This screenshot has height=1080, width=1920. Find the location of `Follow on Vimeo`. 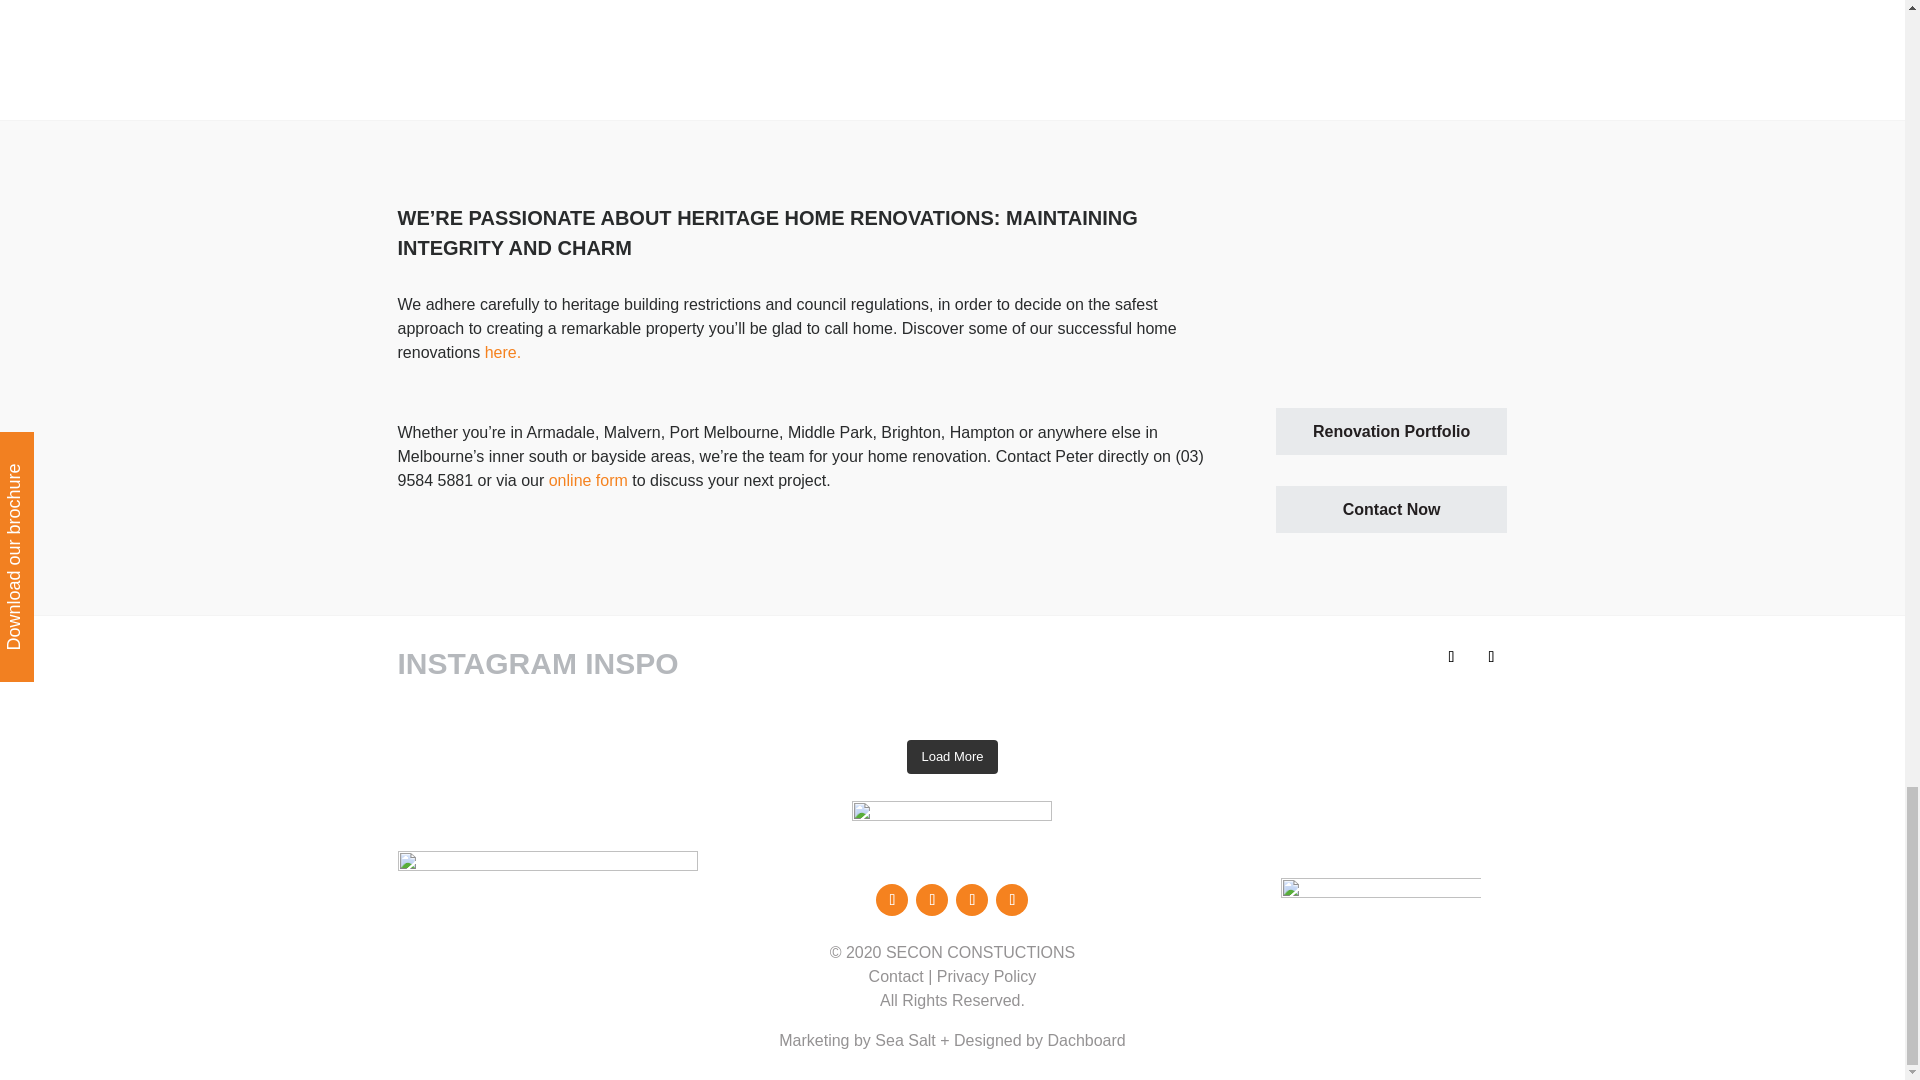

Follow on Vimeo is located at coordinates (972, 900).